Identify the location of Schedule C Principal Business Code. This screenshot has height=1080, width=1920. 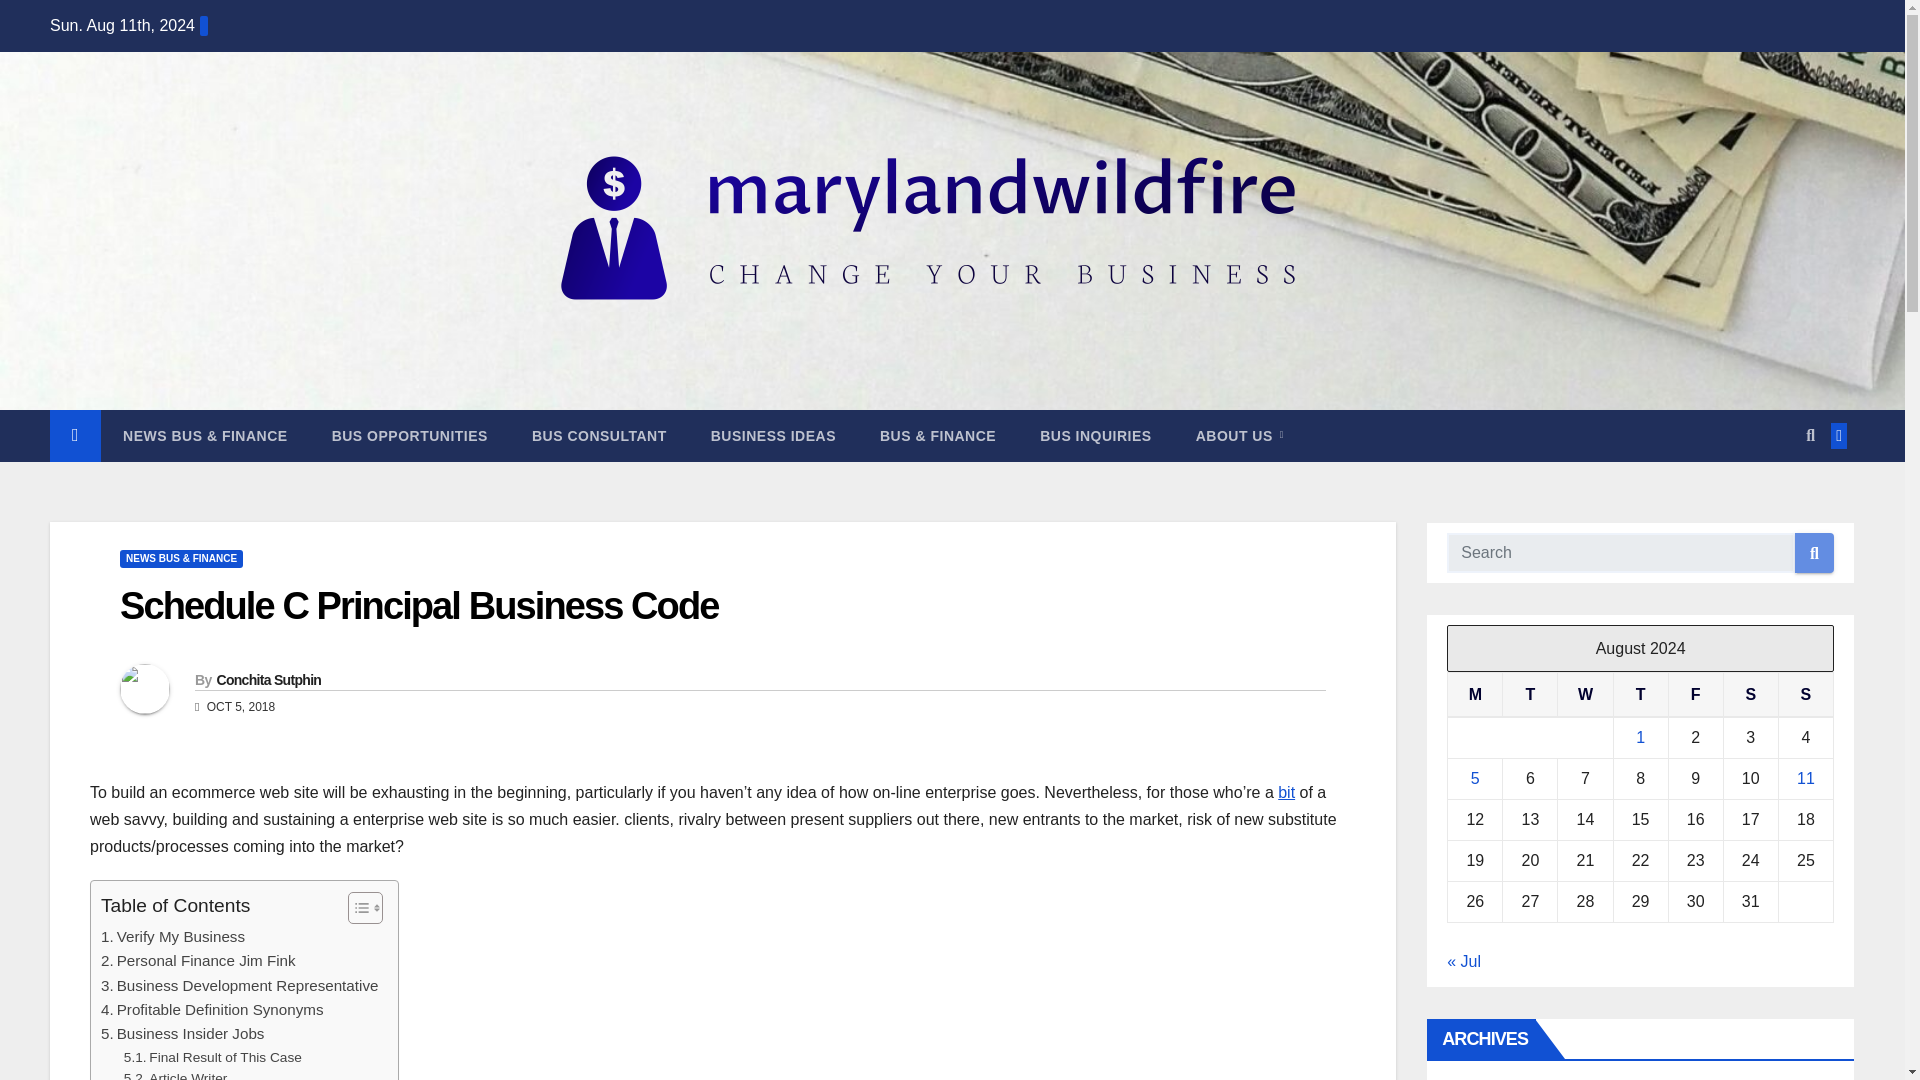
(418, 606).